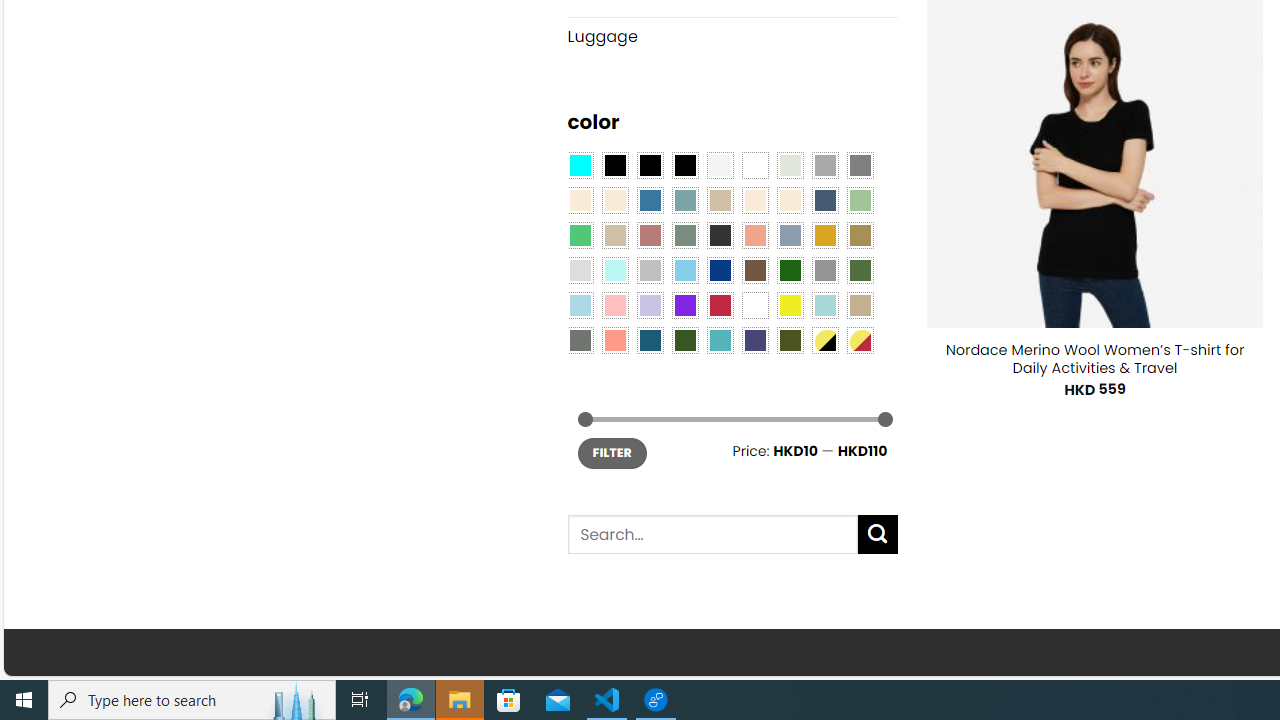 The image size is (1280, 720). What do you see at coordinates (614, 270) in the screenshot?
I see `Mint` at bounding box center [614, 270].